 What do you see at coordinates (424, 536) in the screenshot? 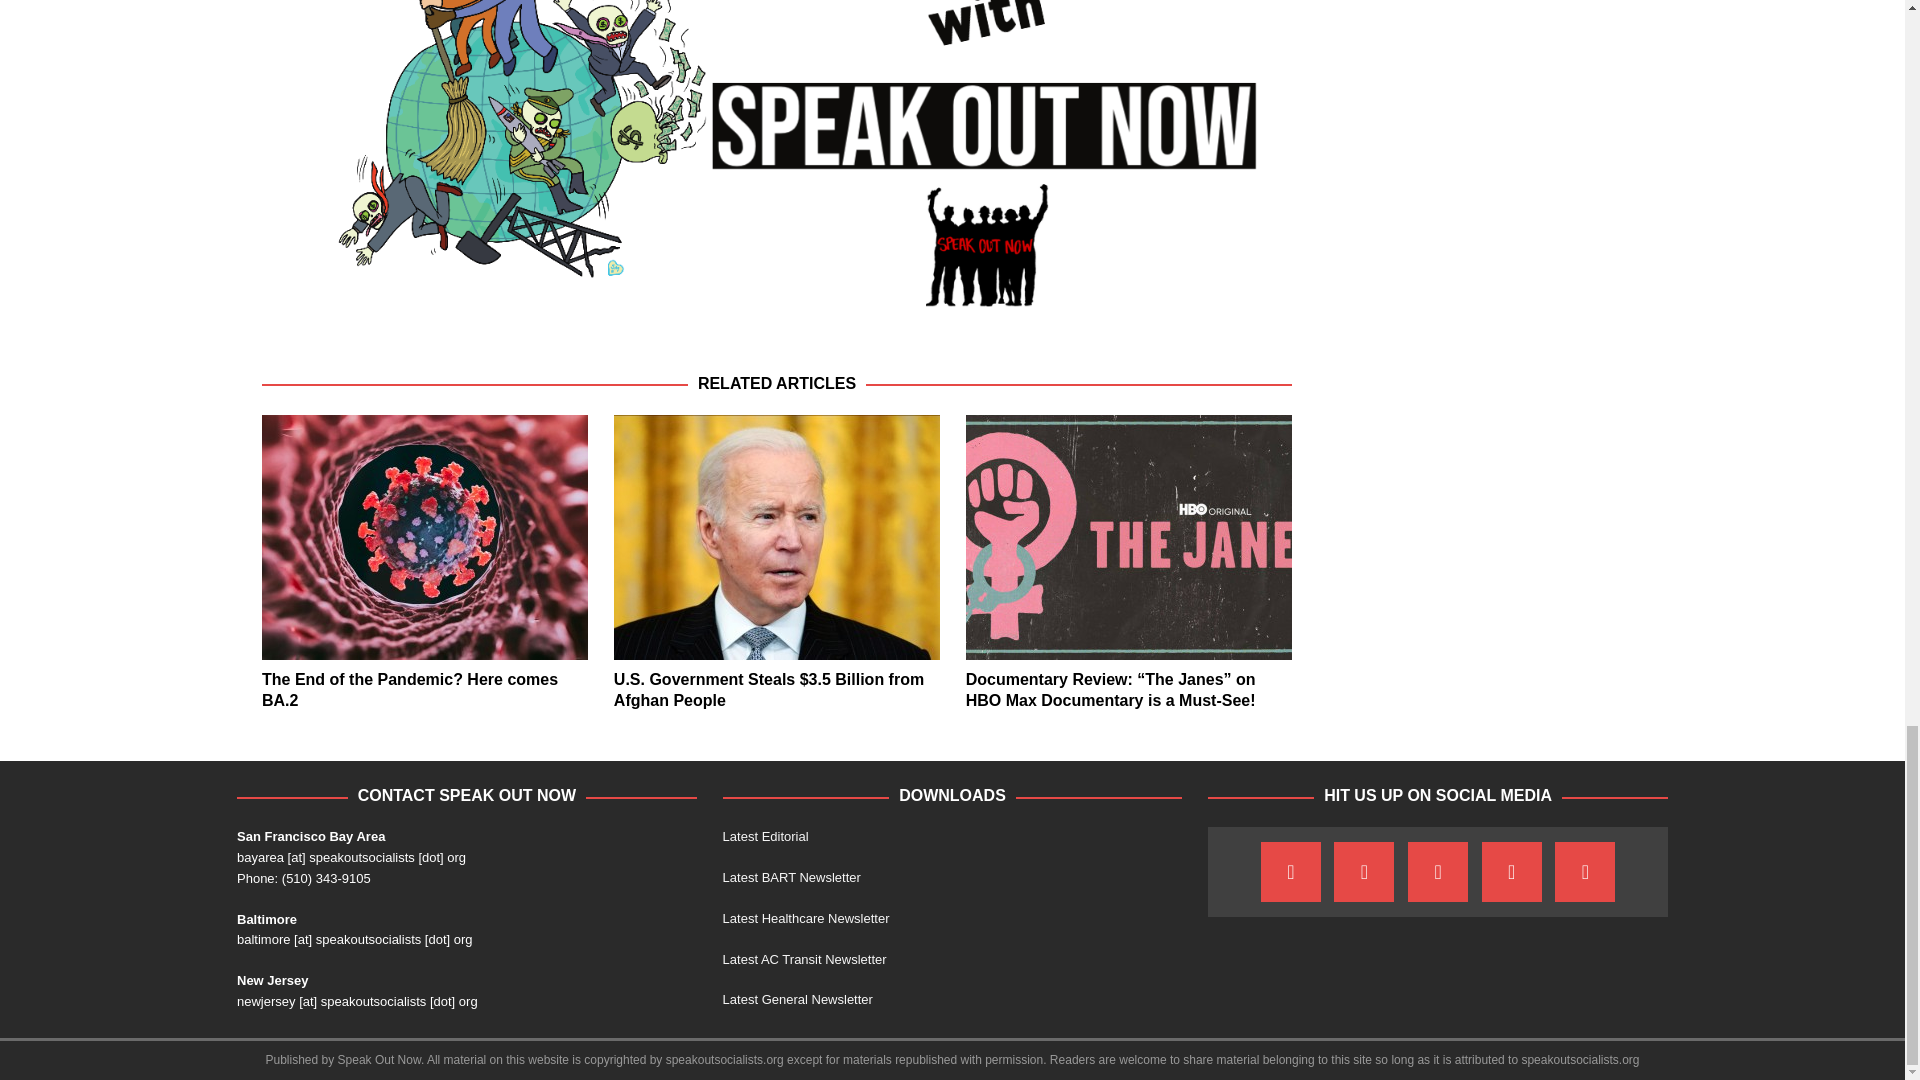
I see `The End of the Pandemic? Here comes BA.2` at bounding box center [424, 536].